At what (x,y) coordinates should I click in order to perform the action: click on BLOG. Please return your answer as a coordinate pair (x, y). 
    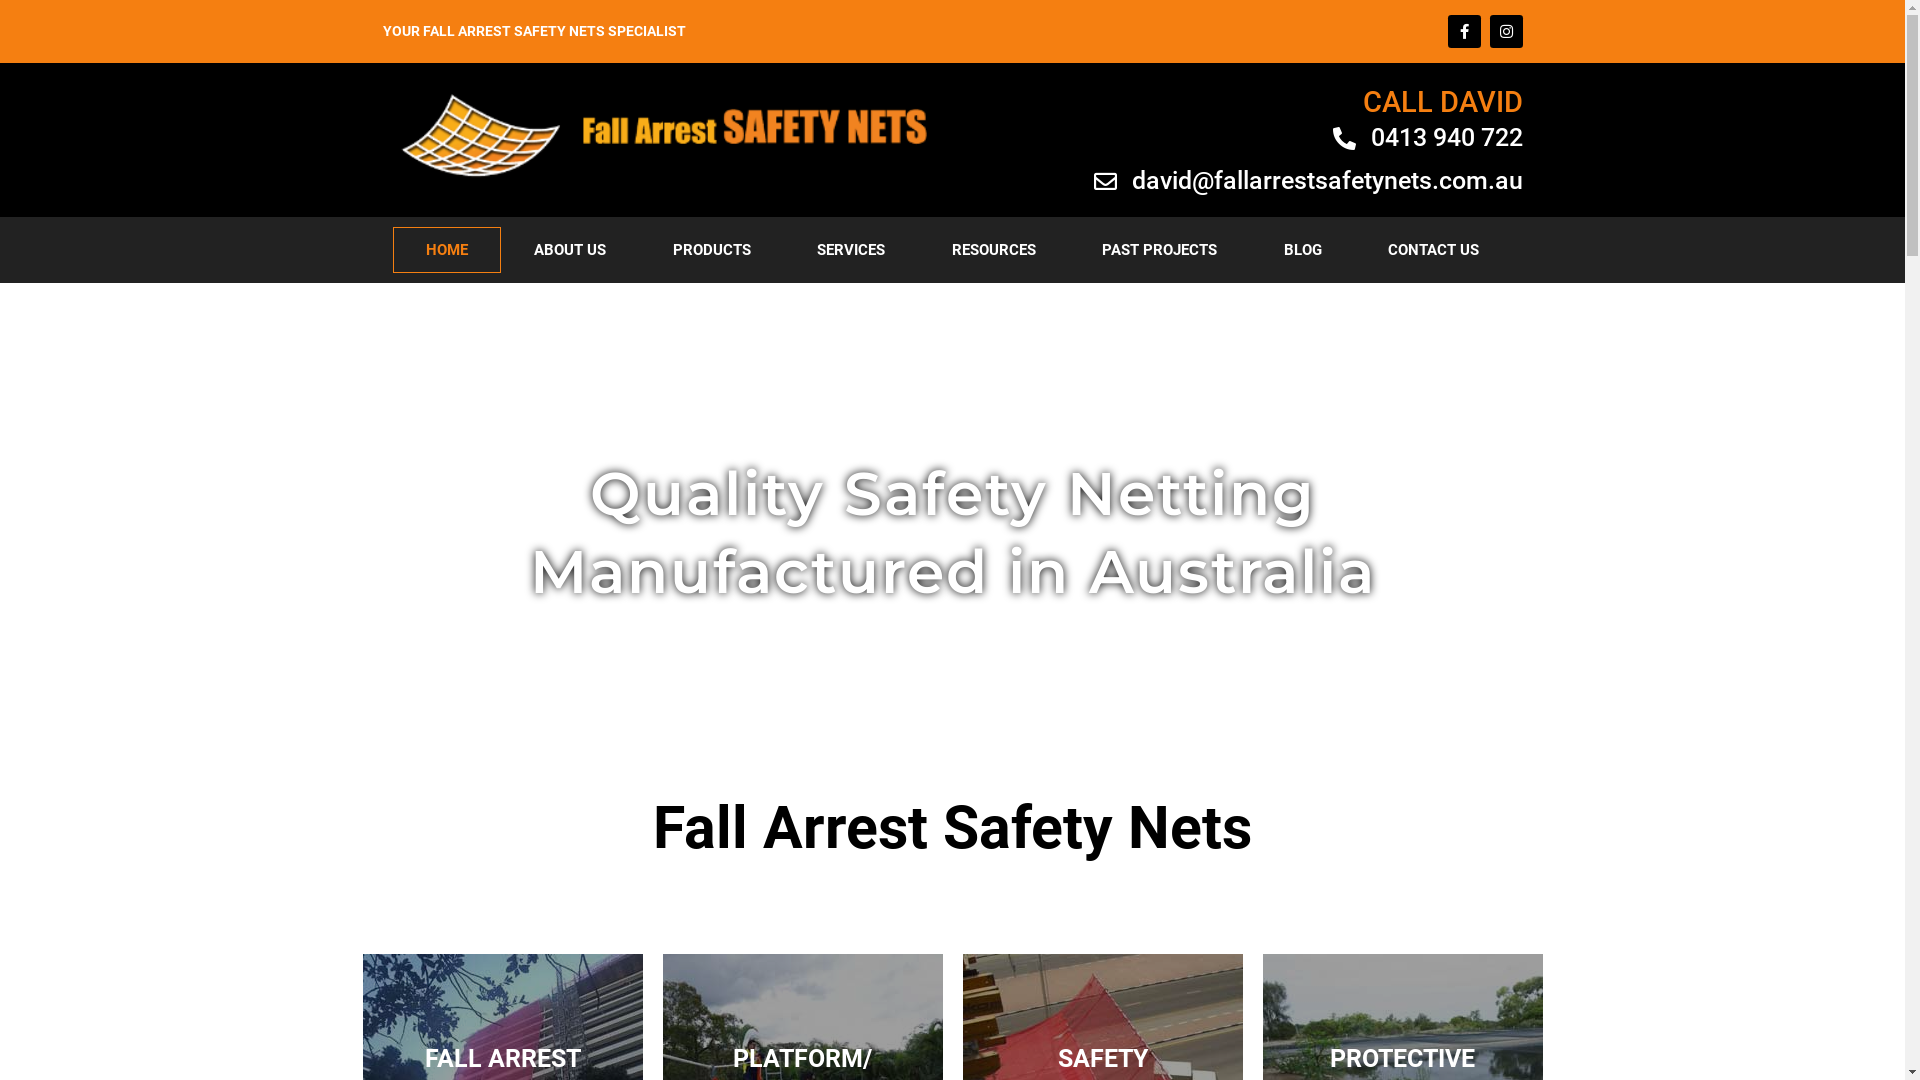
    Looking at the image, I should click on (1302, 250).